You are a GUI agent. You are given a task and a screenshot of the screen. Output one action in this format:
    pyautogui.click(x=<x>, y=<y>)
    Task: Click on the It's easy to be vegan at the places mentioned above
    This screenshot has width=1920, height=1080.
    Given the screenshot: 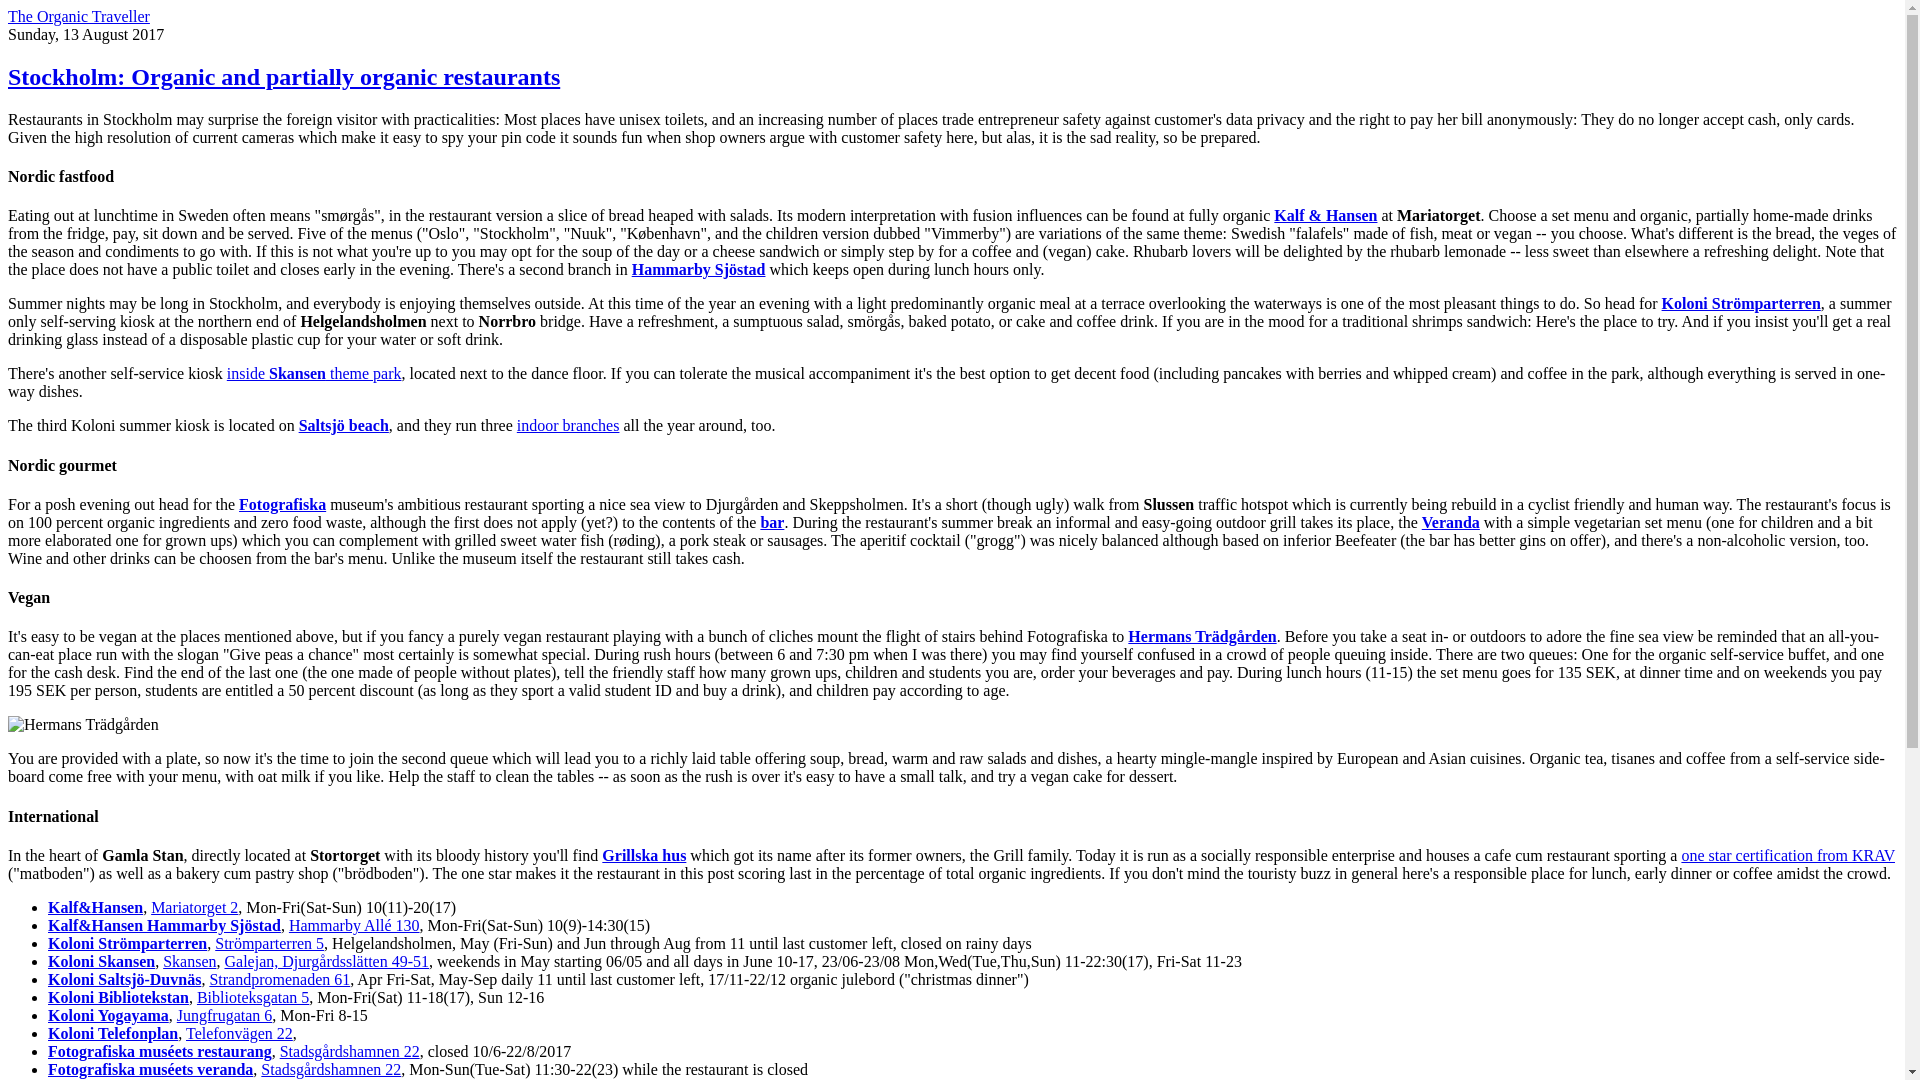 What is the action you would take?
    pyautogui.click(x=170, y=636)
    